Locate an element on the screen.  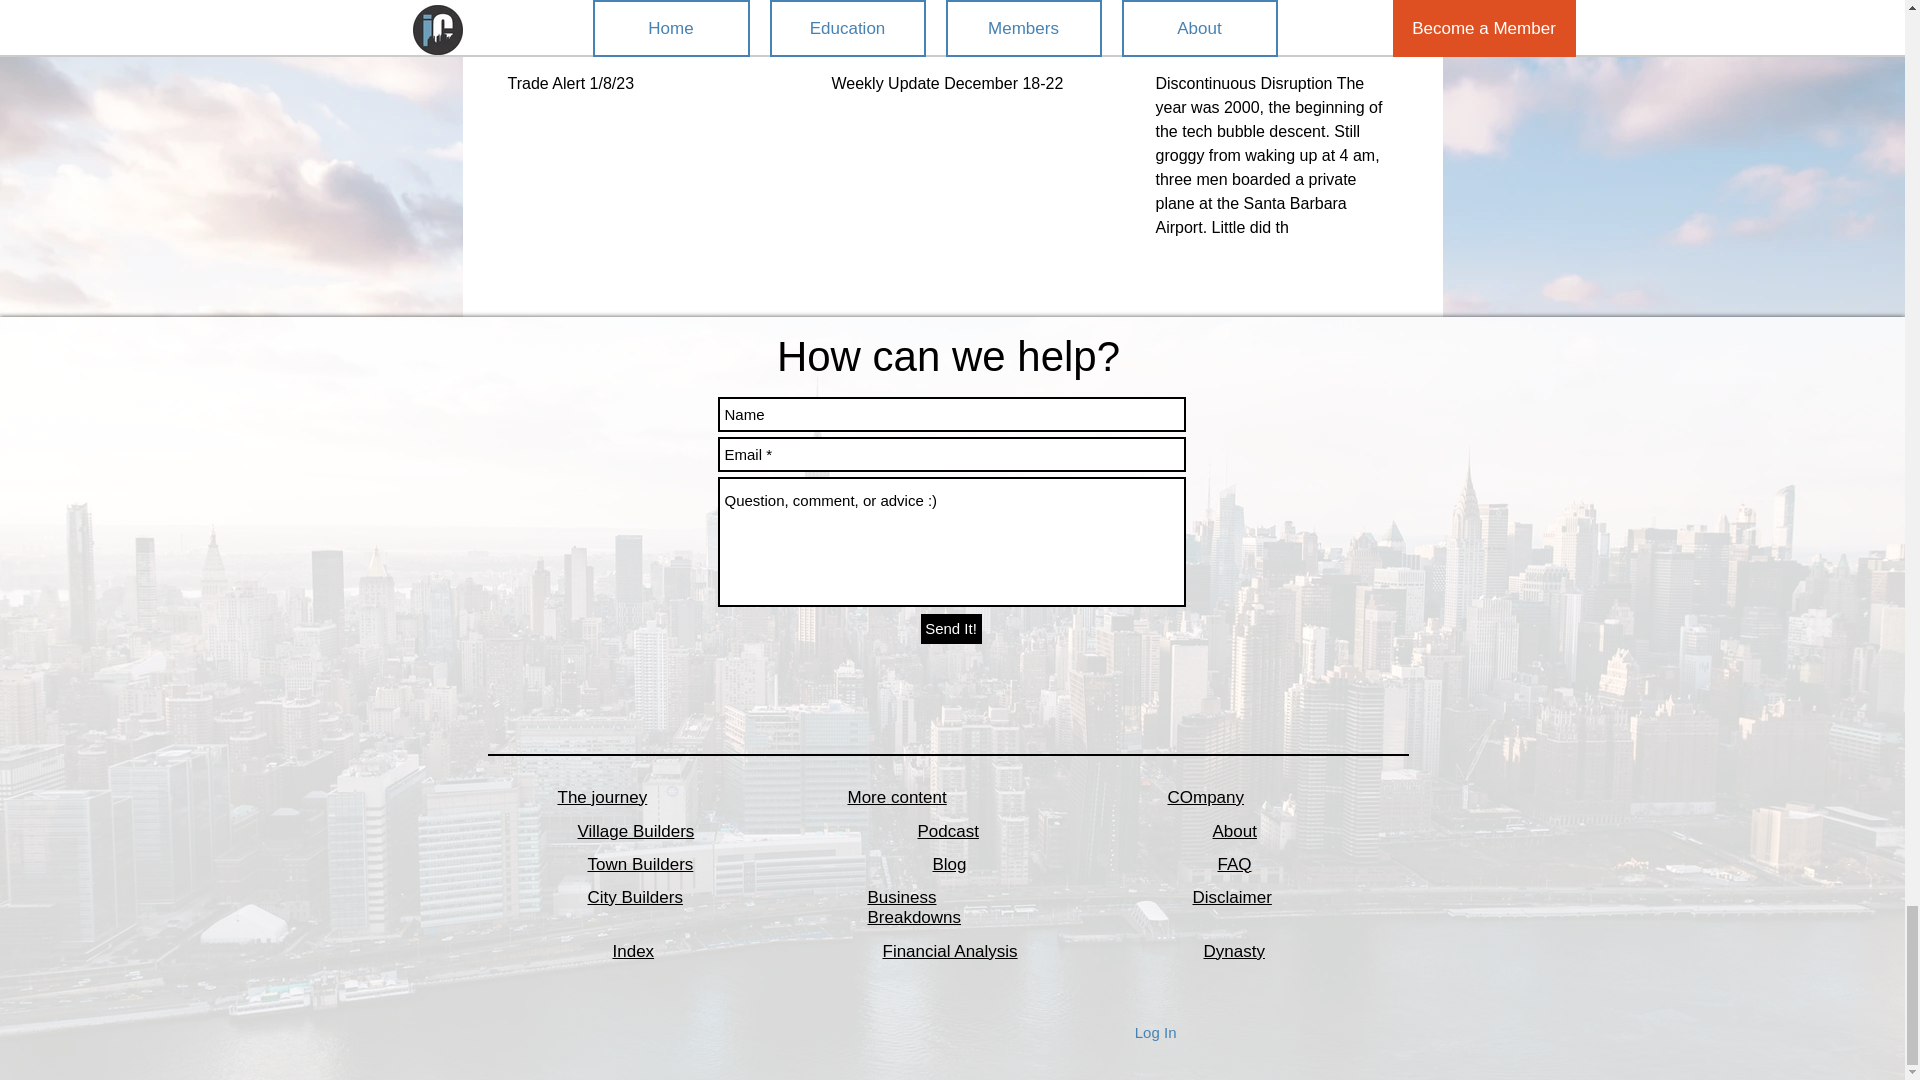
Send It! is located at coordinates (950, 628).